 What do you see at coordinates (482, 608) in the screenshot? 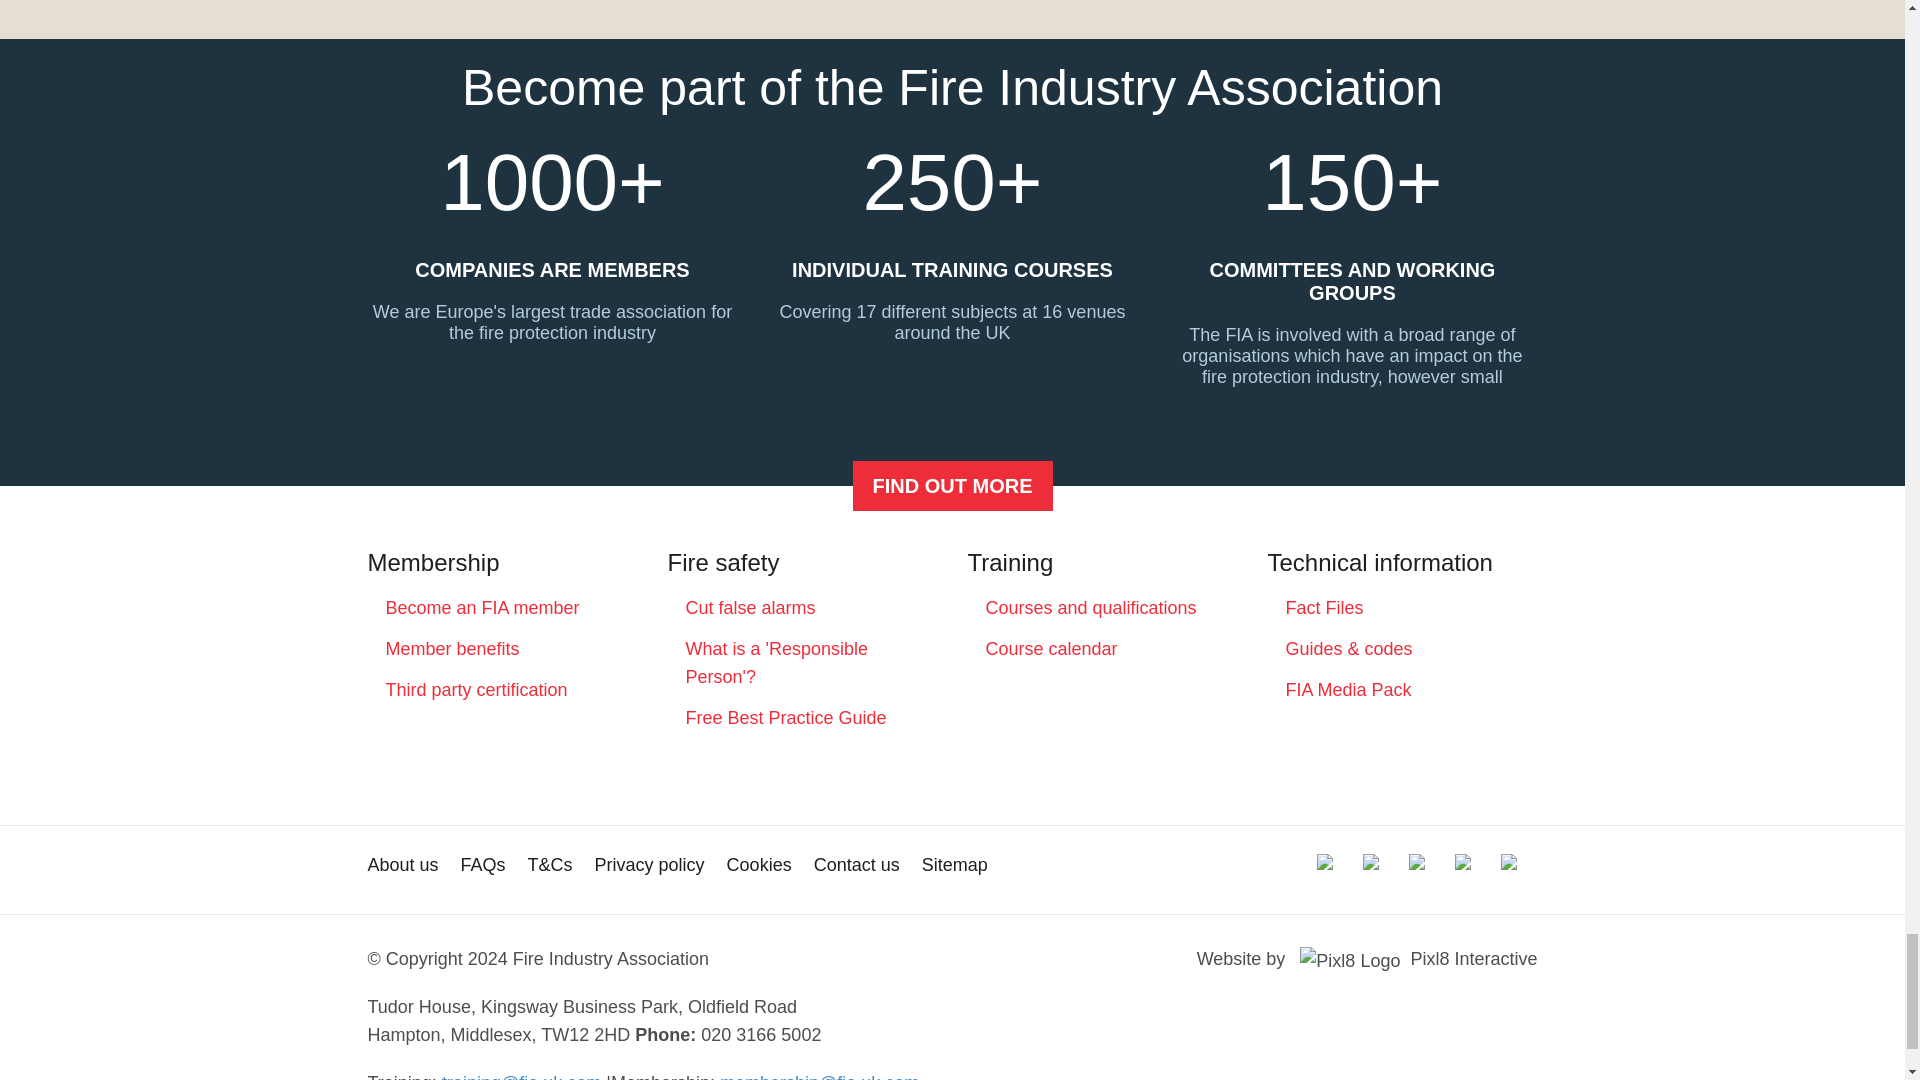
I see `Become an FIA member` at bounding box center [482, 608].